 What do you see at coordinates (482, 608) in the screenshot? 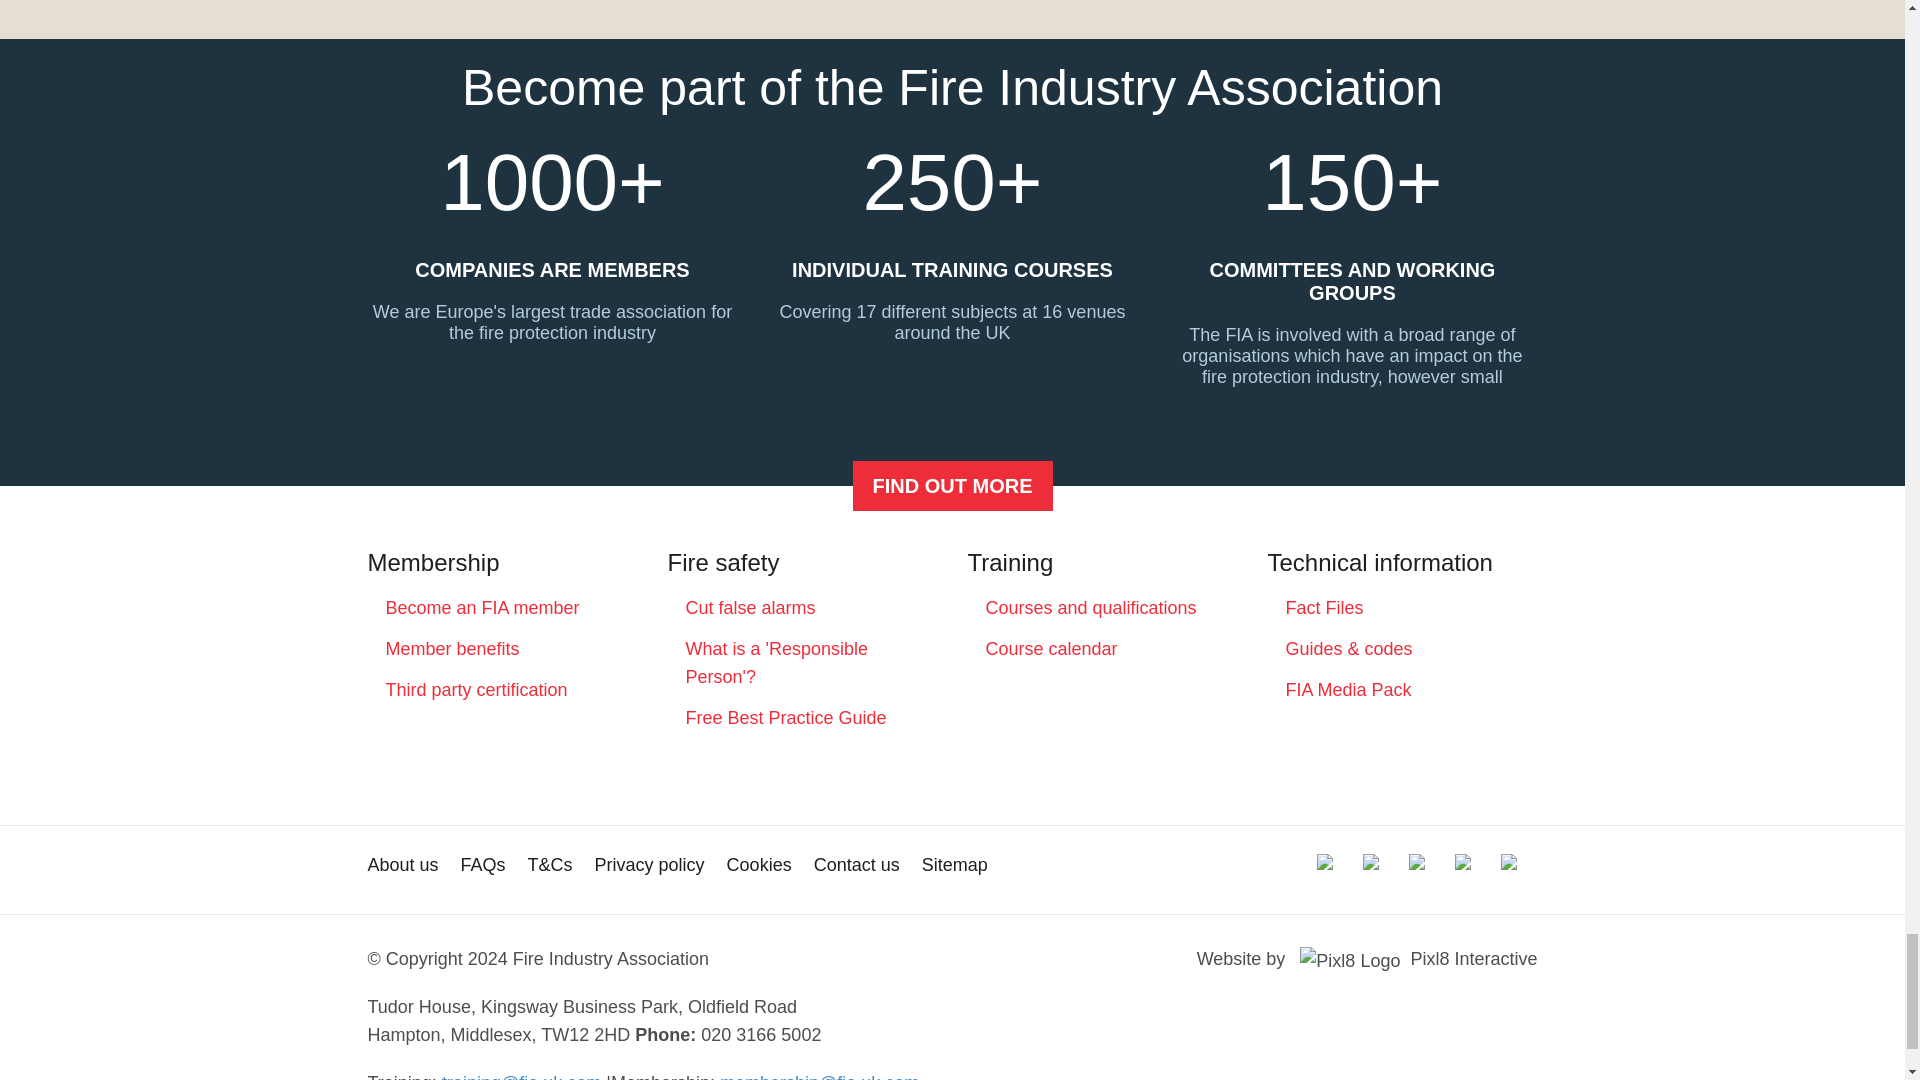
I see `Become an FIA member` at bounding box center [482, 608].